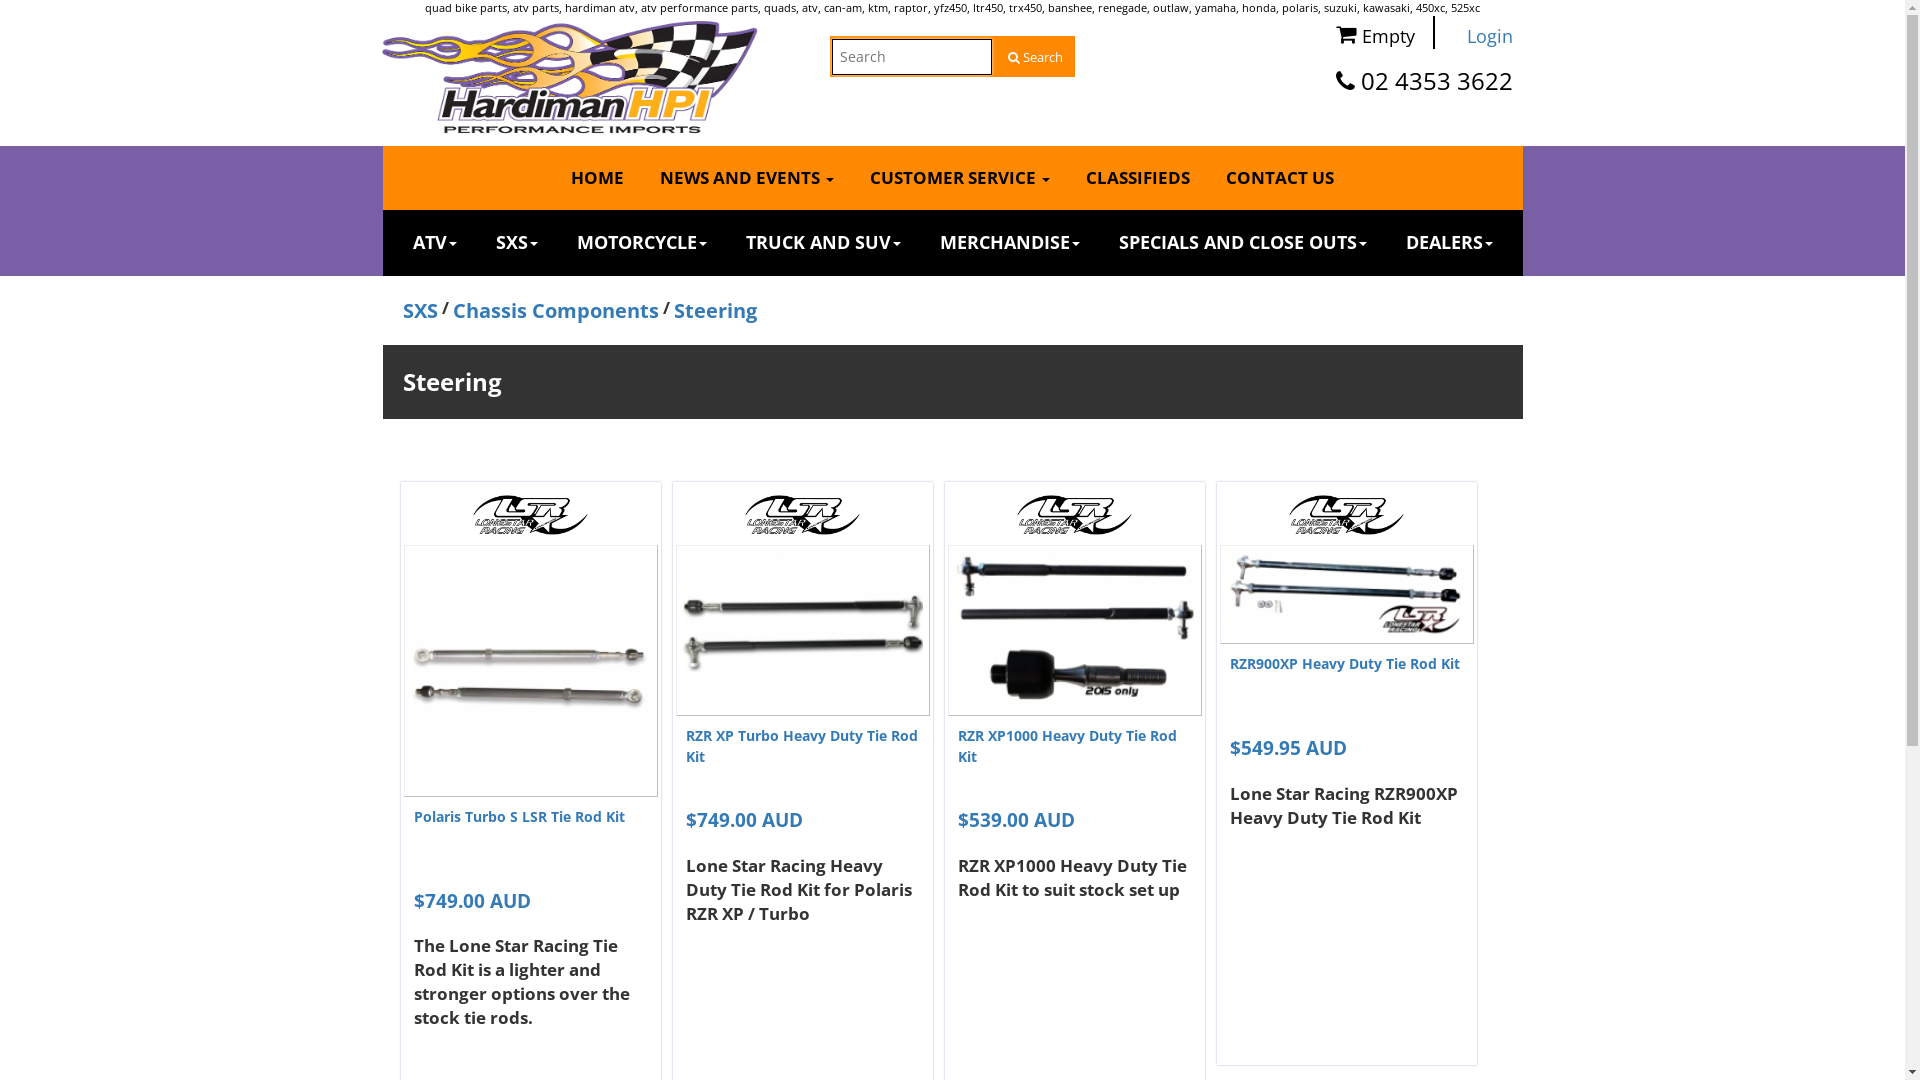 The image size is (1920, 1080). I want to click on Lone Star Racing , so click(530, 515).